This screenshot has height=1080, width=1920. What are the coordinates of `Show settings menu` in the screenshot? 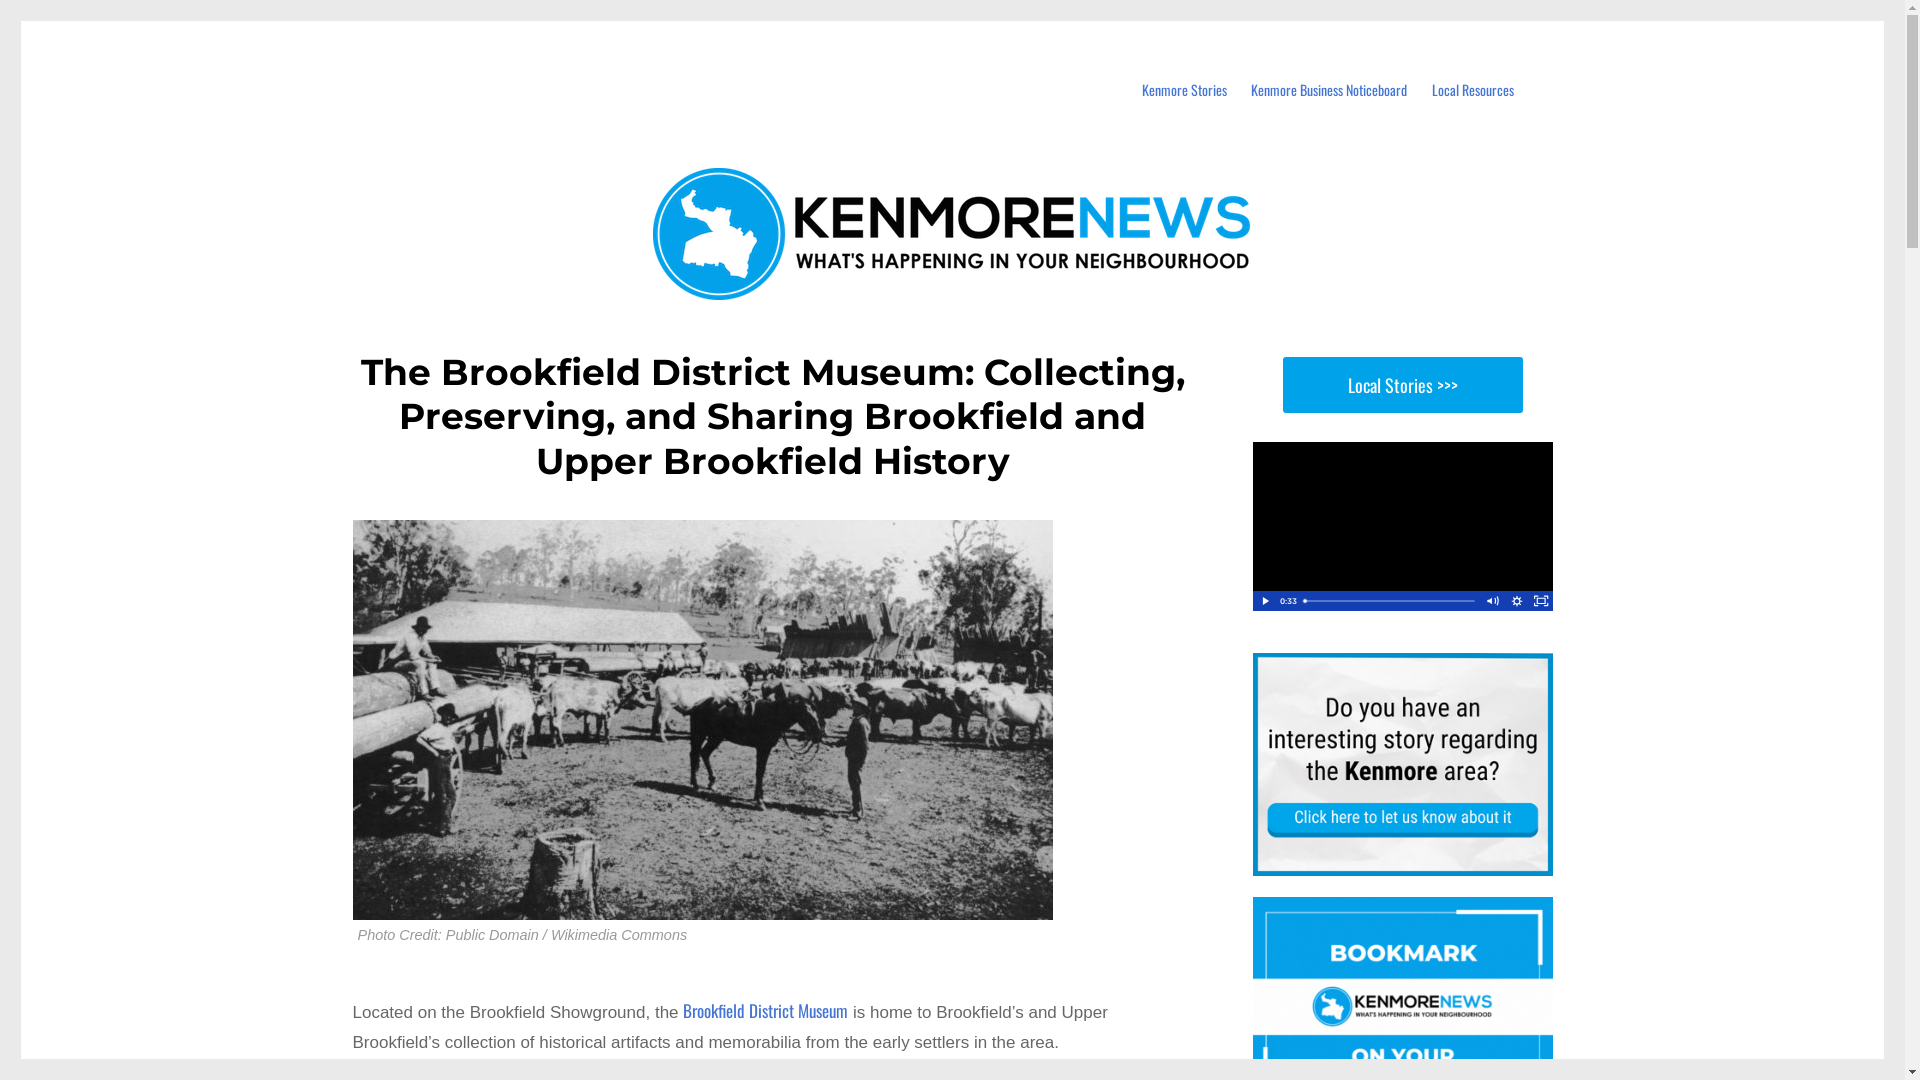 It's located at (1516, 601).